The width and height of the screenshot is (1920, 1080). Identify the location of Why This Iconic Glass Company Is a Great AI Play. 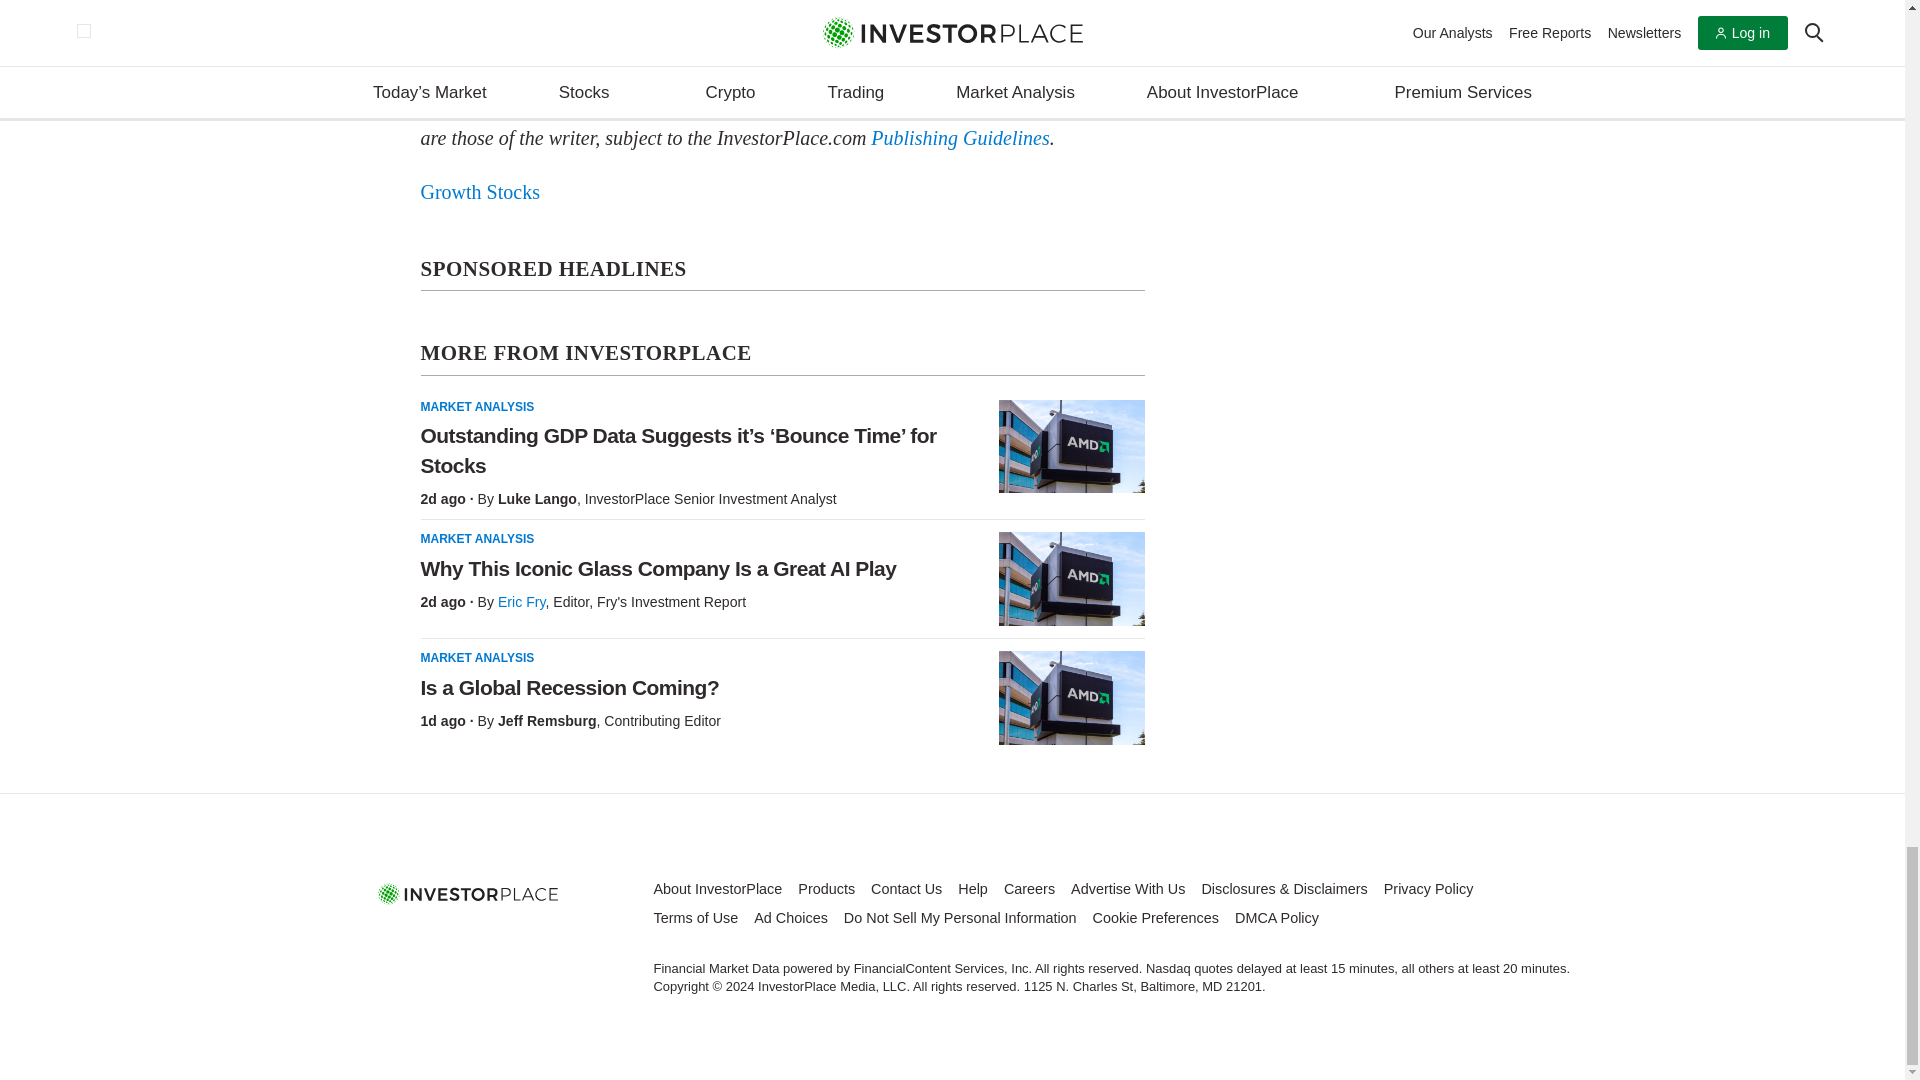
(1071, 579).